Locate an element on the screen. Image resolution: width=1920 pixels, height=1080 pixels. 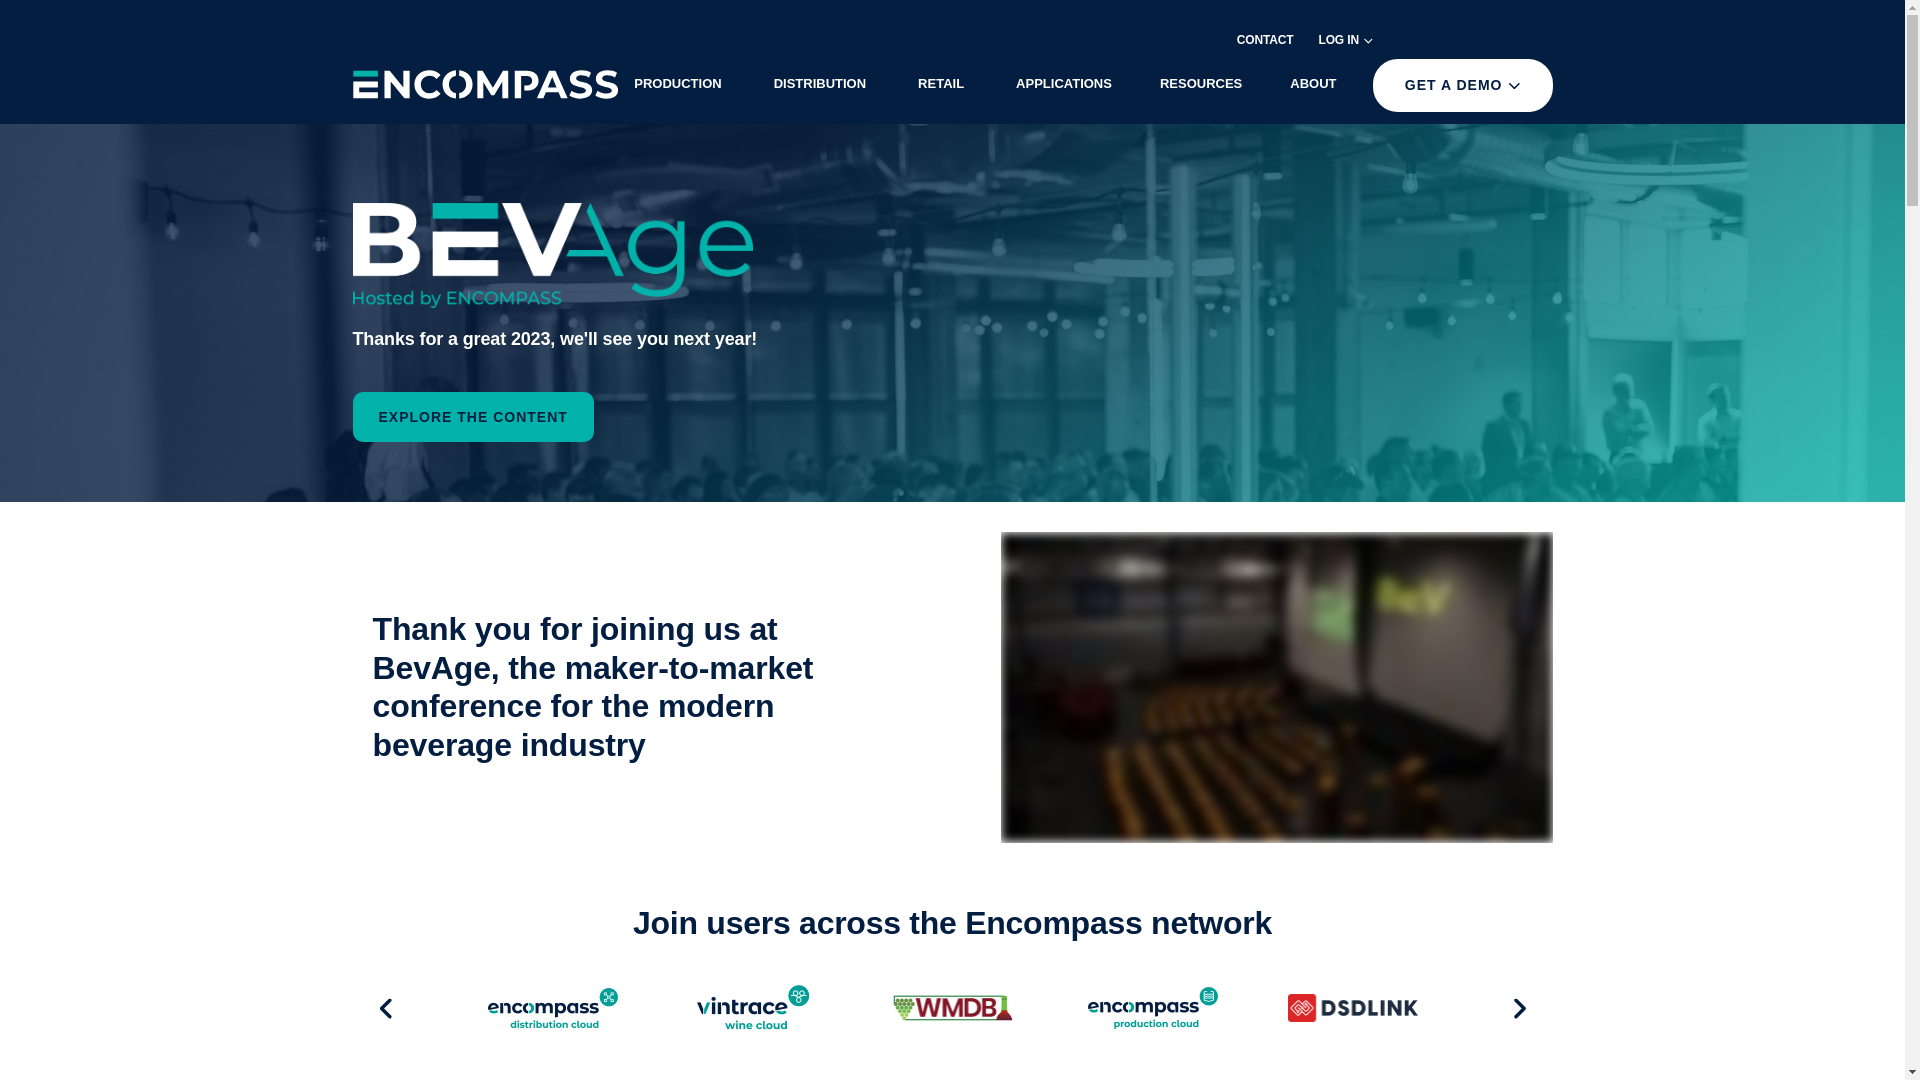
RETAIL is located at coordinates (940, 82).